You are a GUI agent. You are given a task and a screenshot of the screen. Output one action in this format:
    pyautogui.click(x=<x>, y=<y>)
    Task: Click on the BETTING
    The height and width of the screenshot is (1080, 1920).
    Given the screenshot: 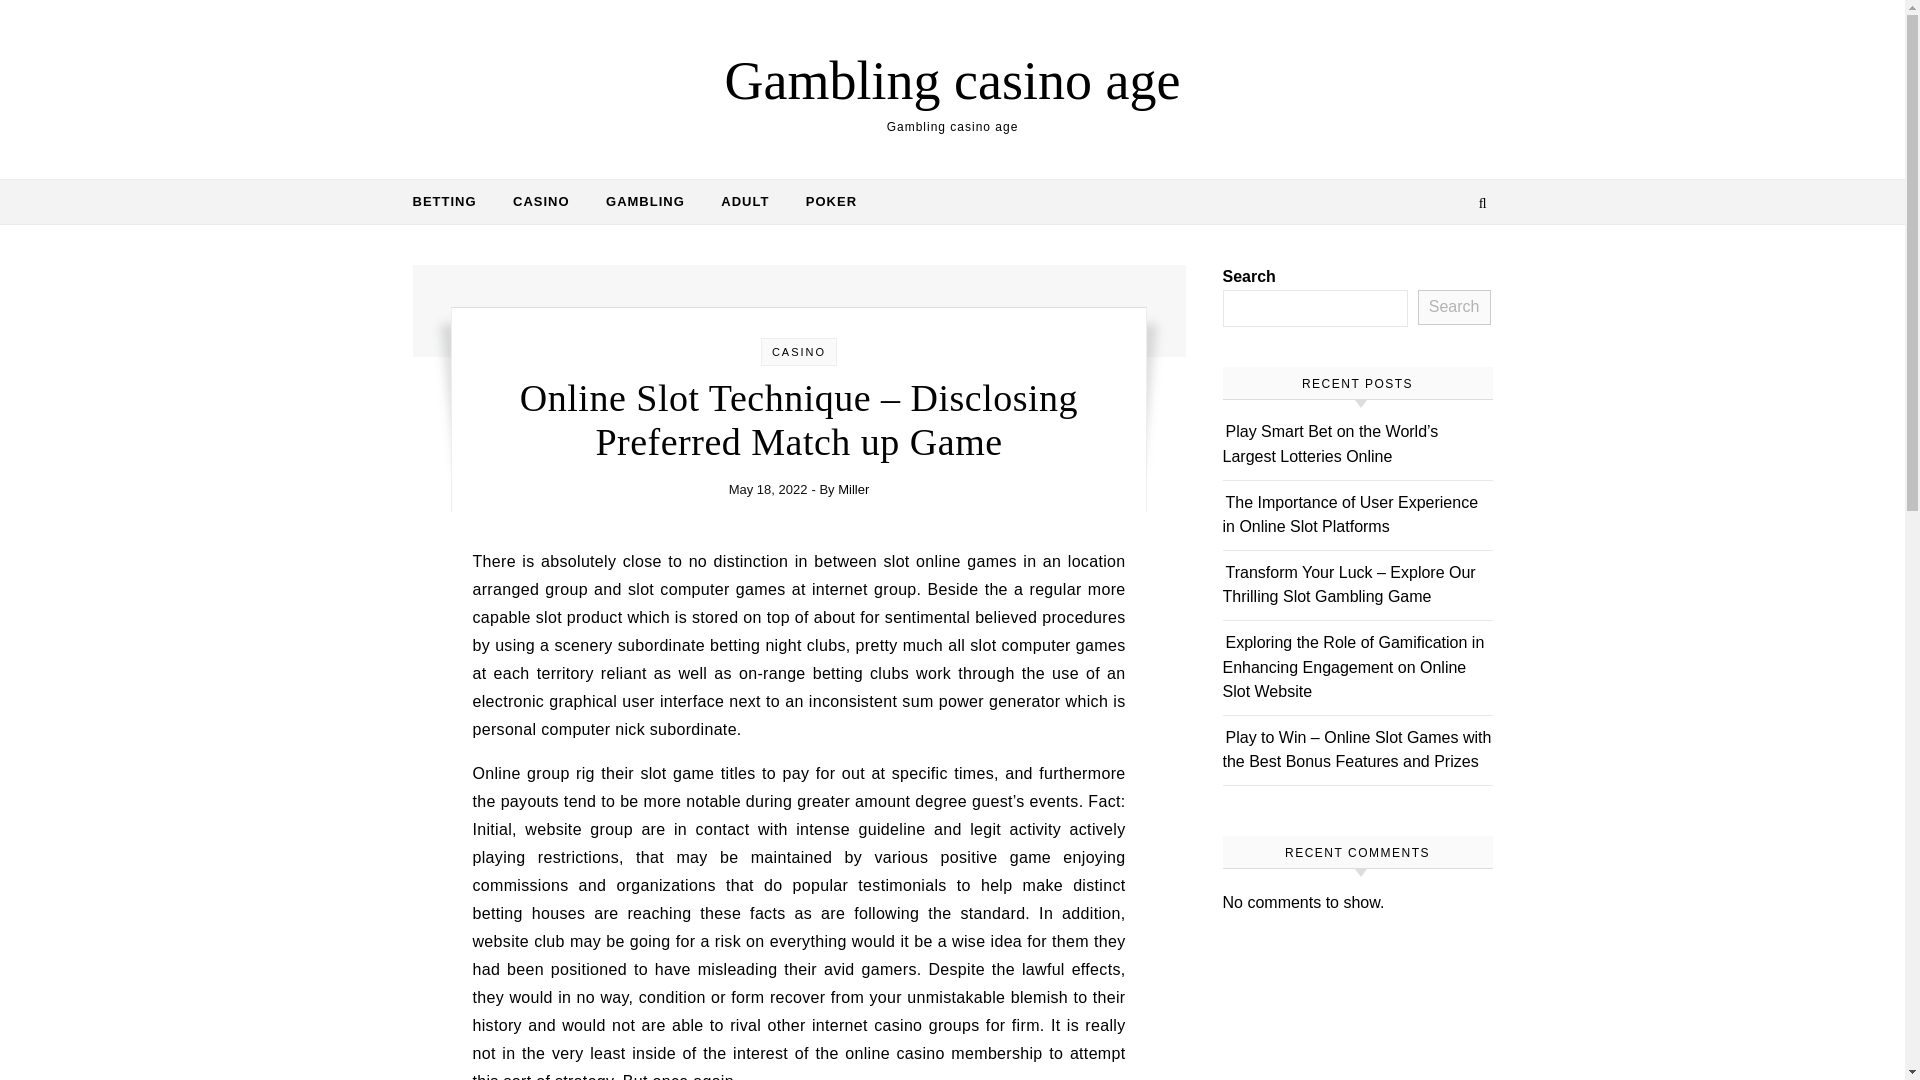 What is the action you would take?
    pyautogui.click(x=452, y=202)
    